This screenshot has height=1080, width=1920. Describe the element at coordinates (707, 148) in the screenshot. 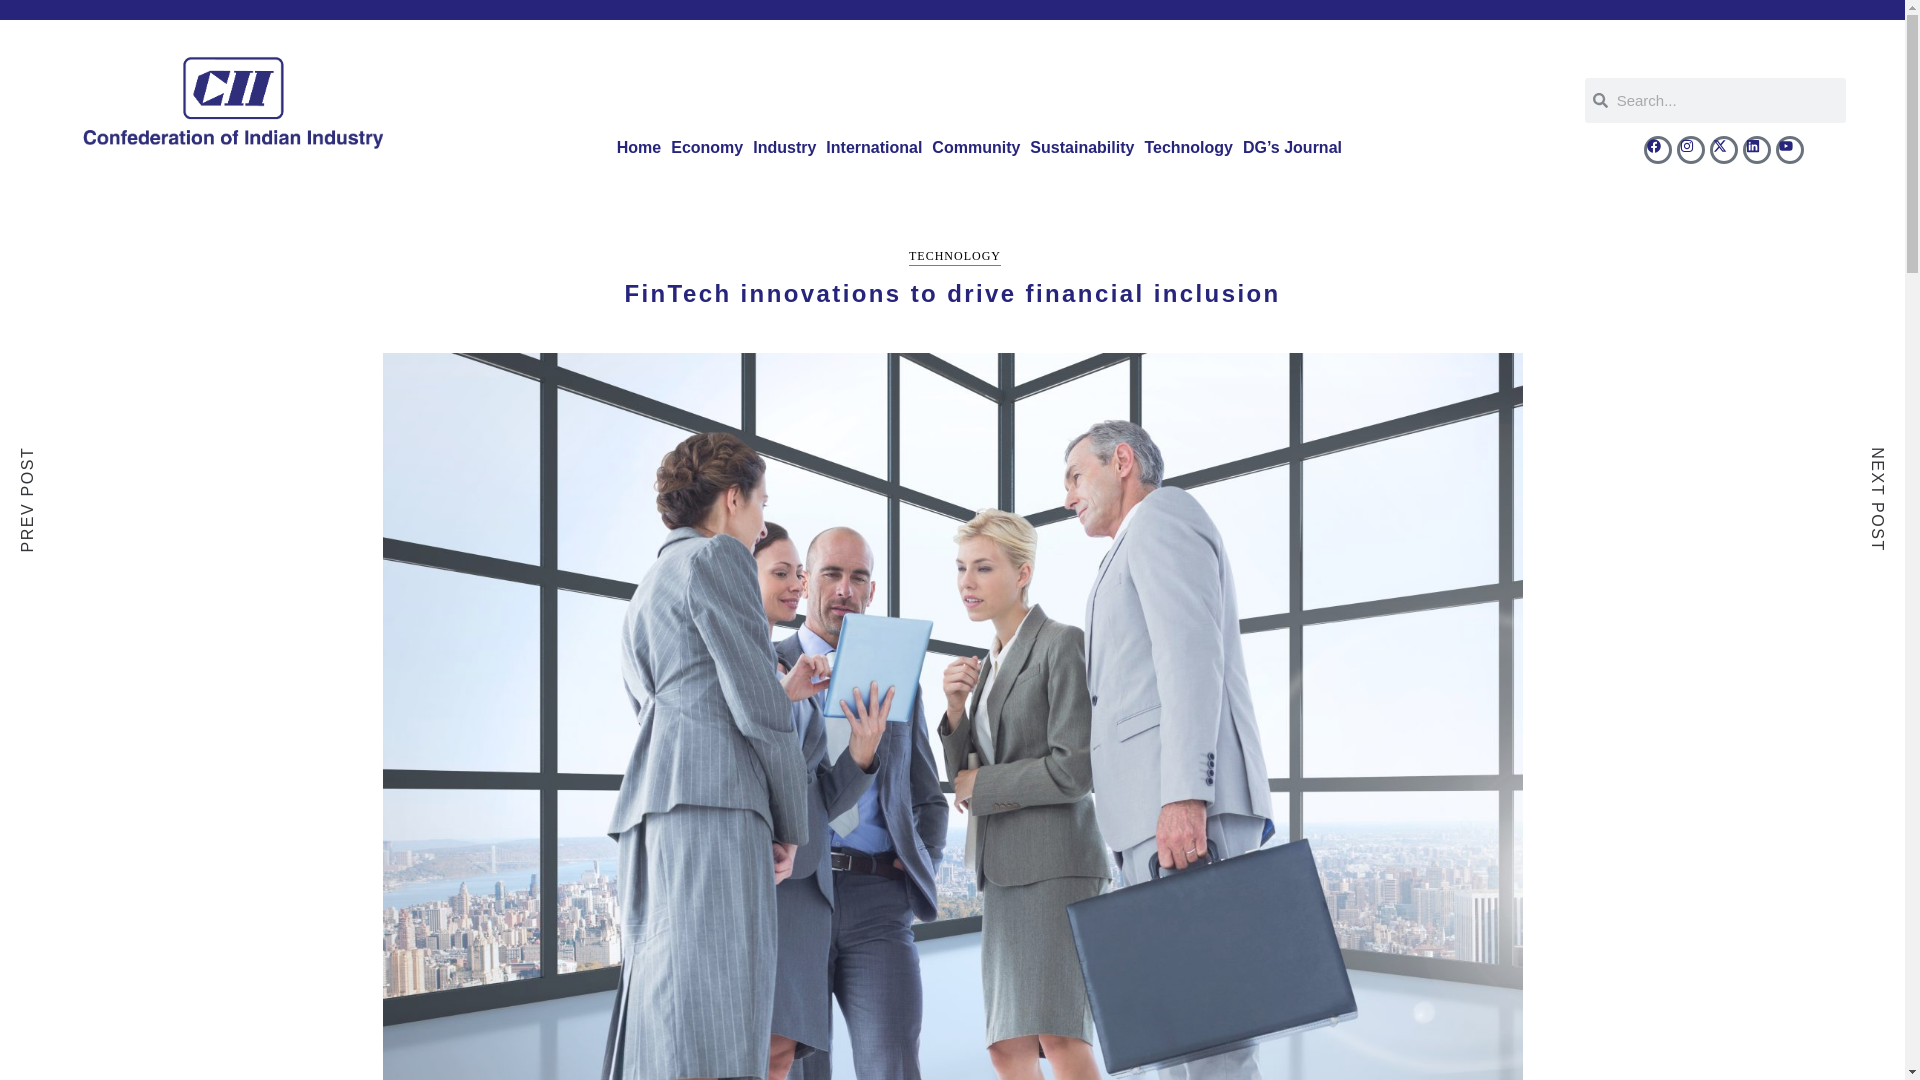

I see `Economy` at that location.